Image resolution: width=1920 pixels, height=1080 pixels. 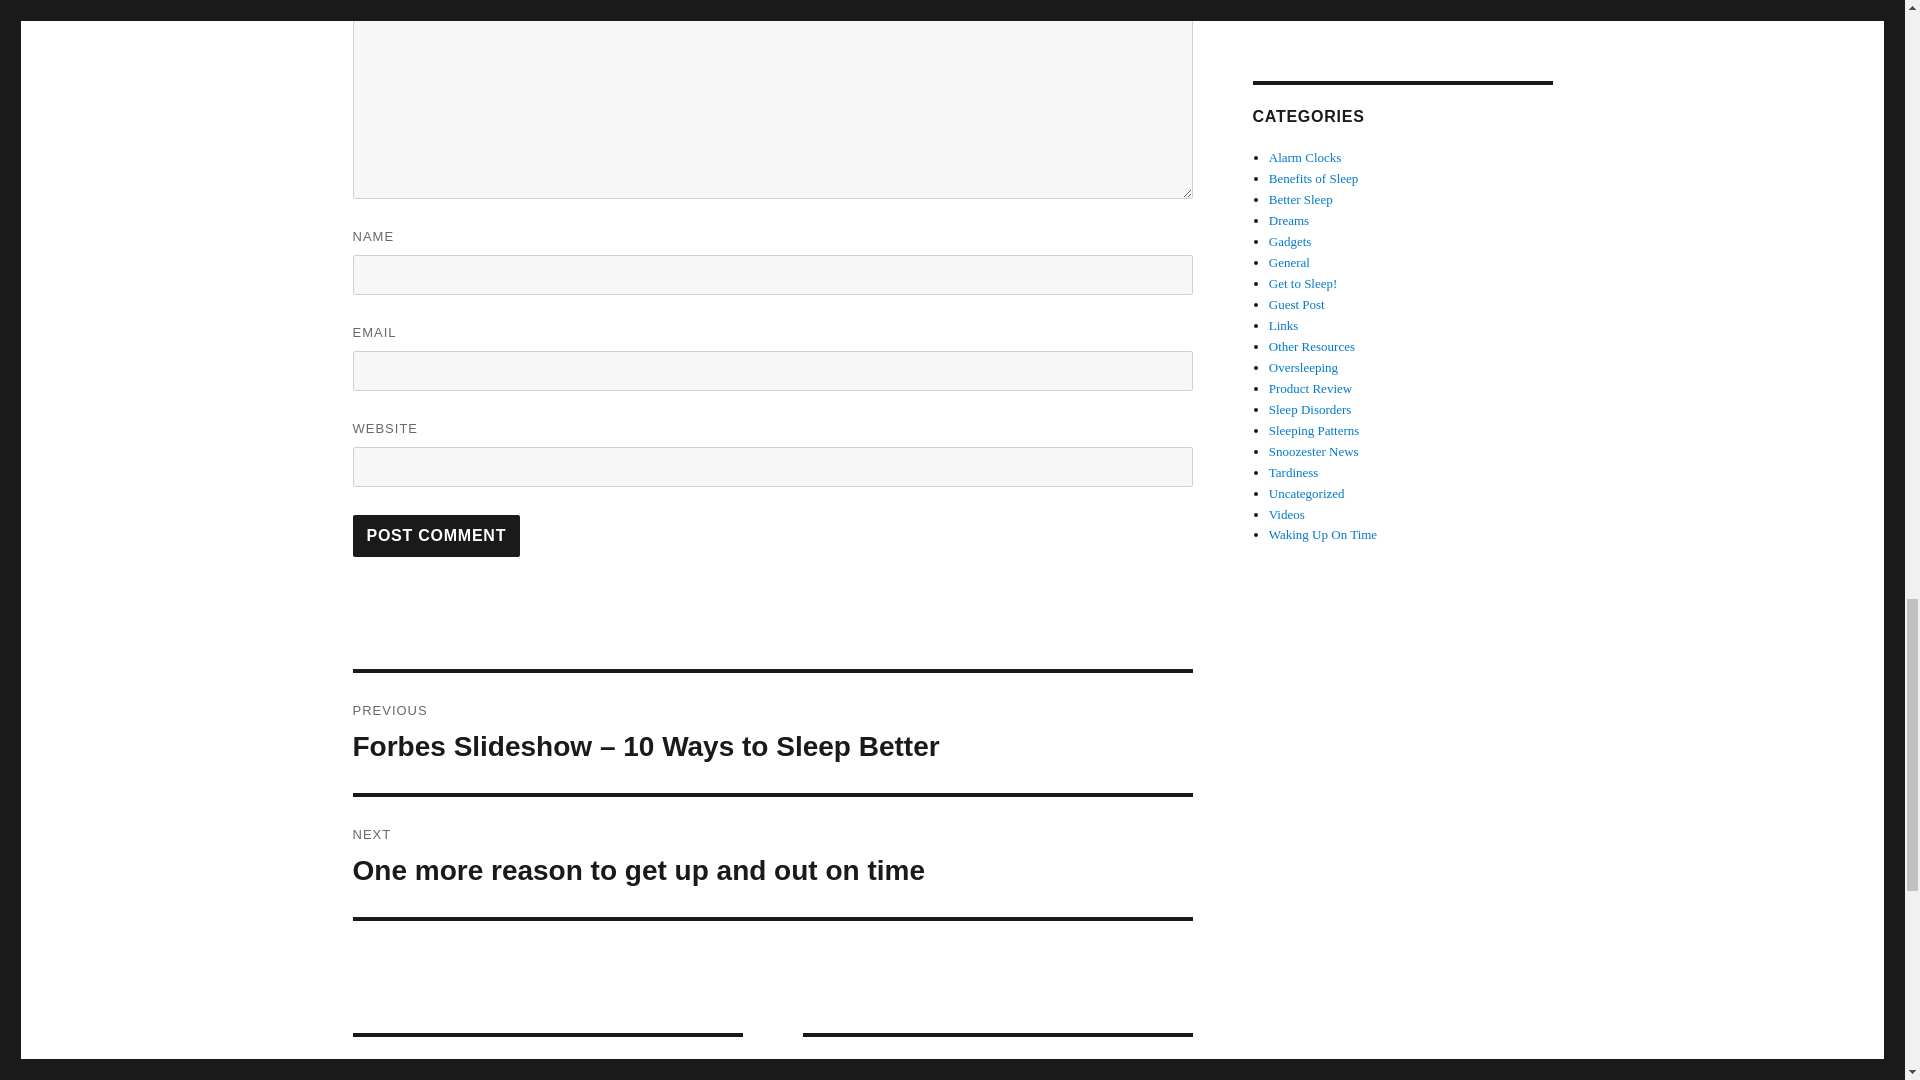 What do you see at coordinates (772, 856) in the screenshot?
I see `Post Comment` at bounding box center [772, 856].